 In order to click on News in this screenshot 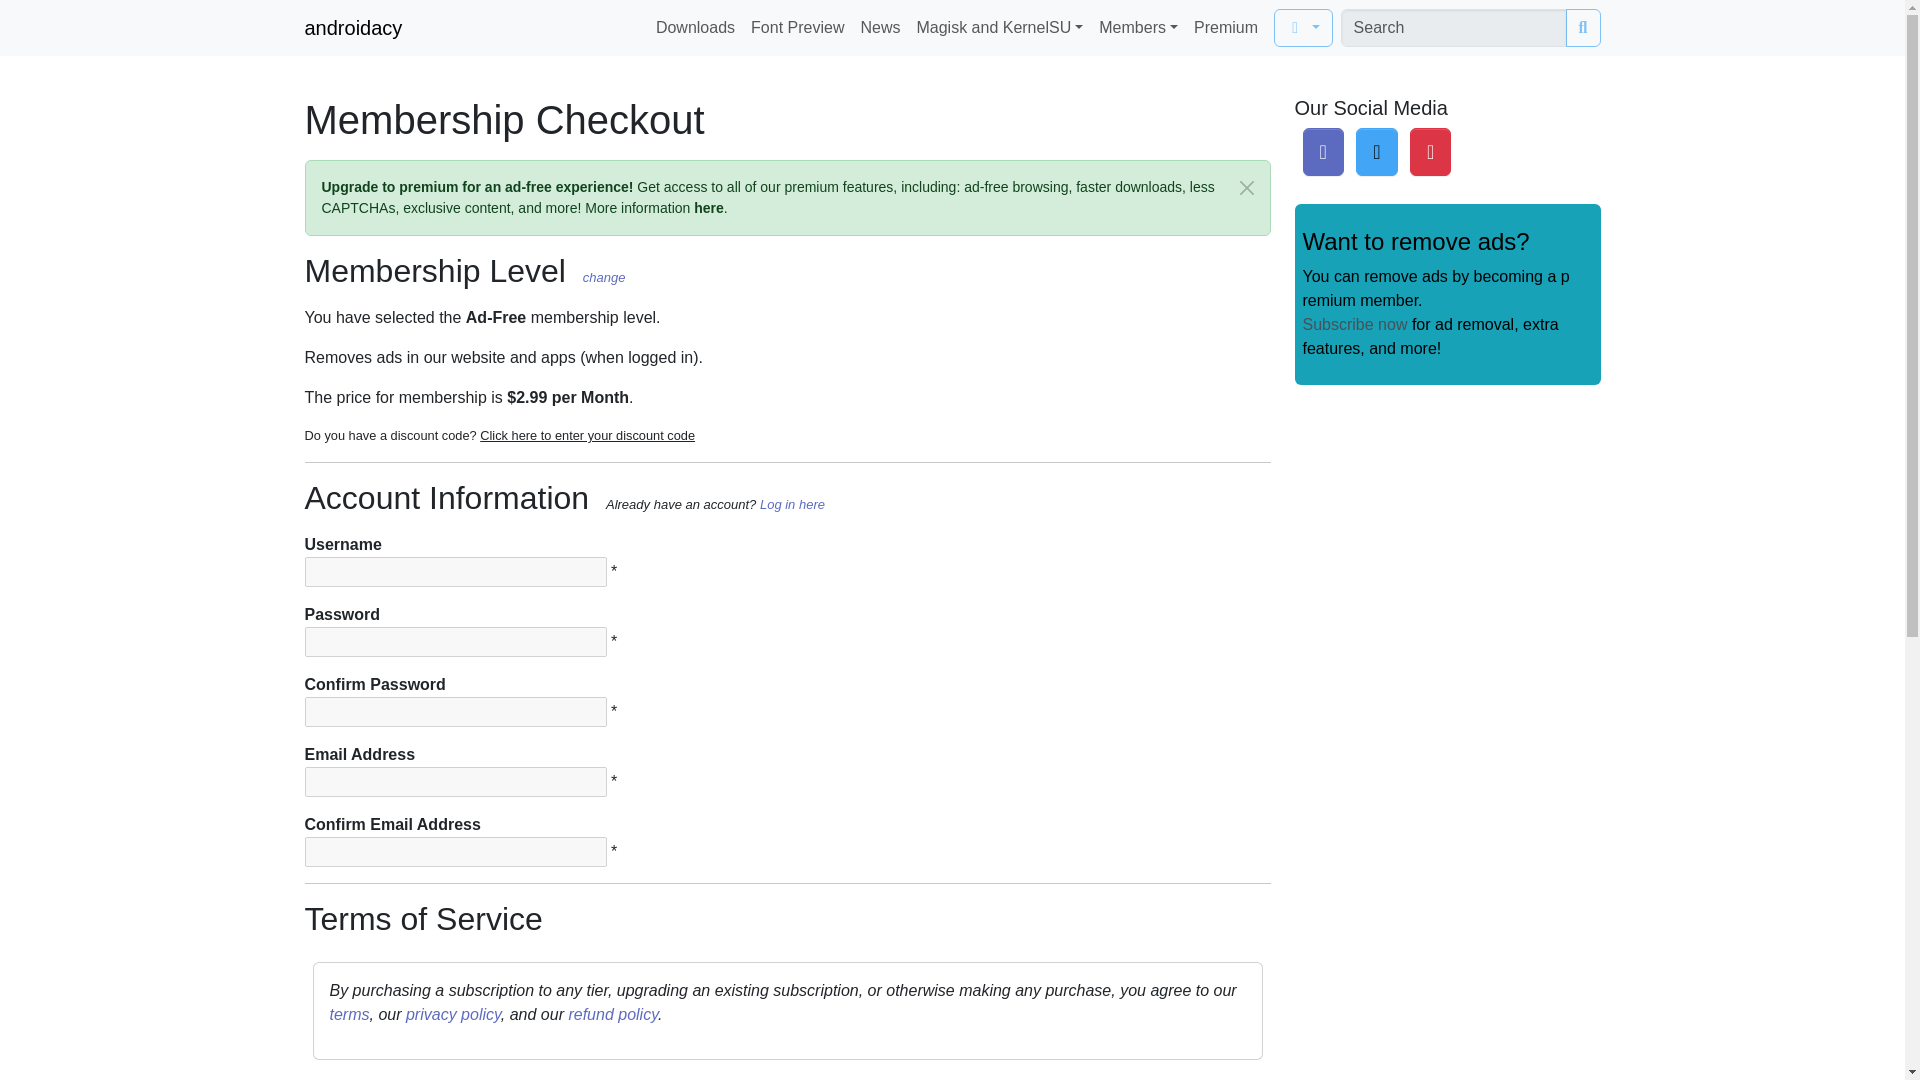, I will do `click(880, 27)`.